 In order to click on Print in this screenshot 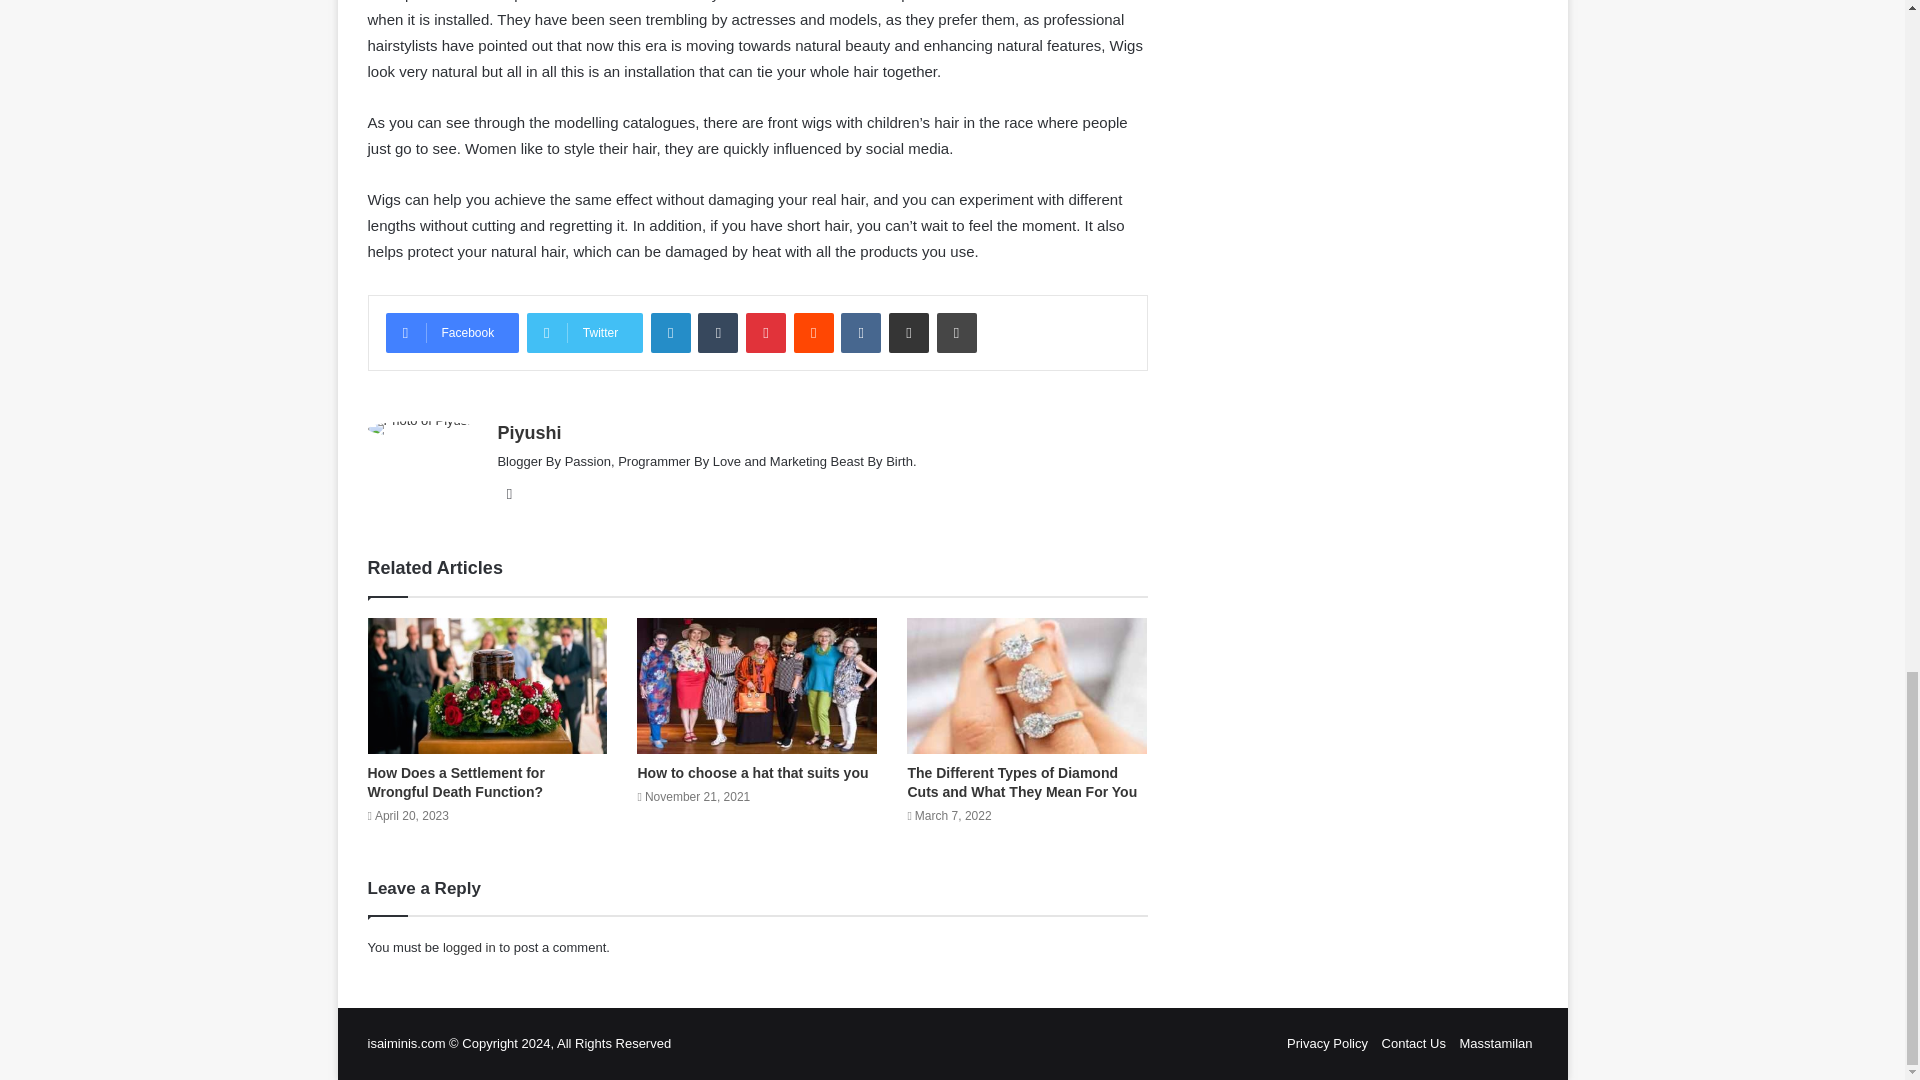, I will do `click(956, 333)`.